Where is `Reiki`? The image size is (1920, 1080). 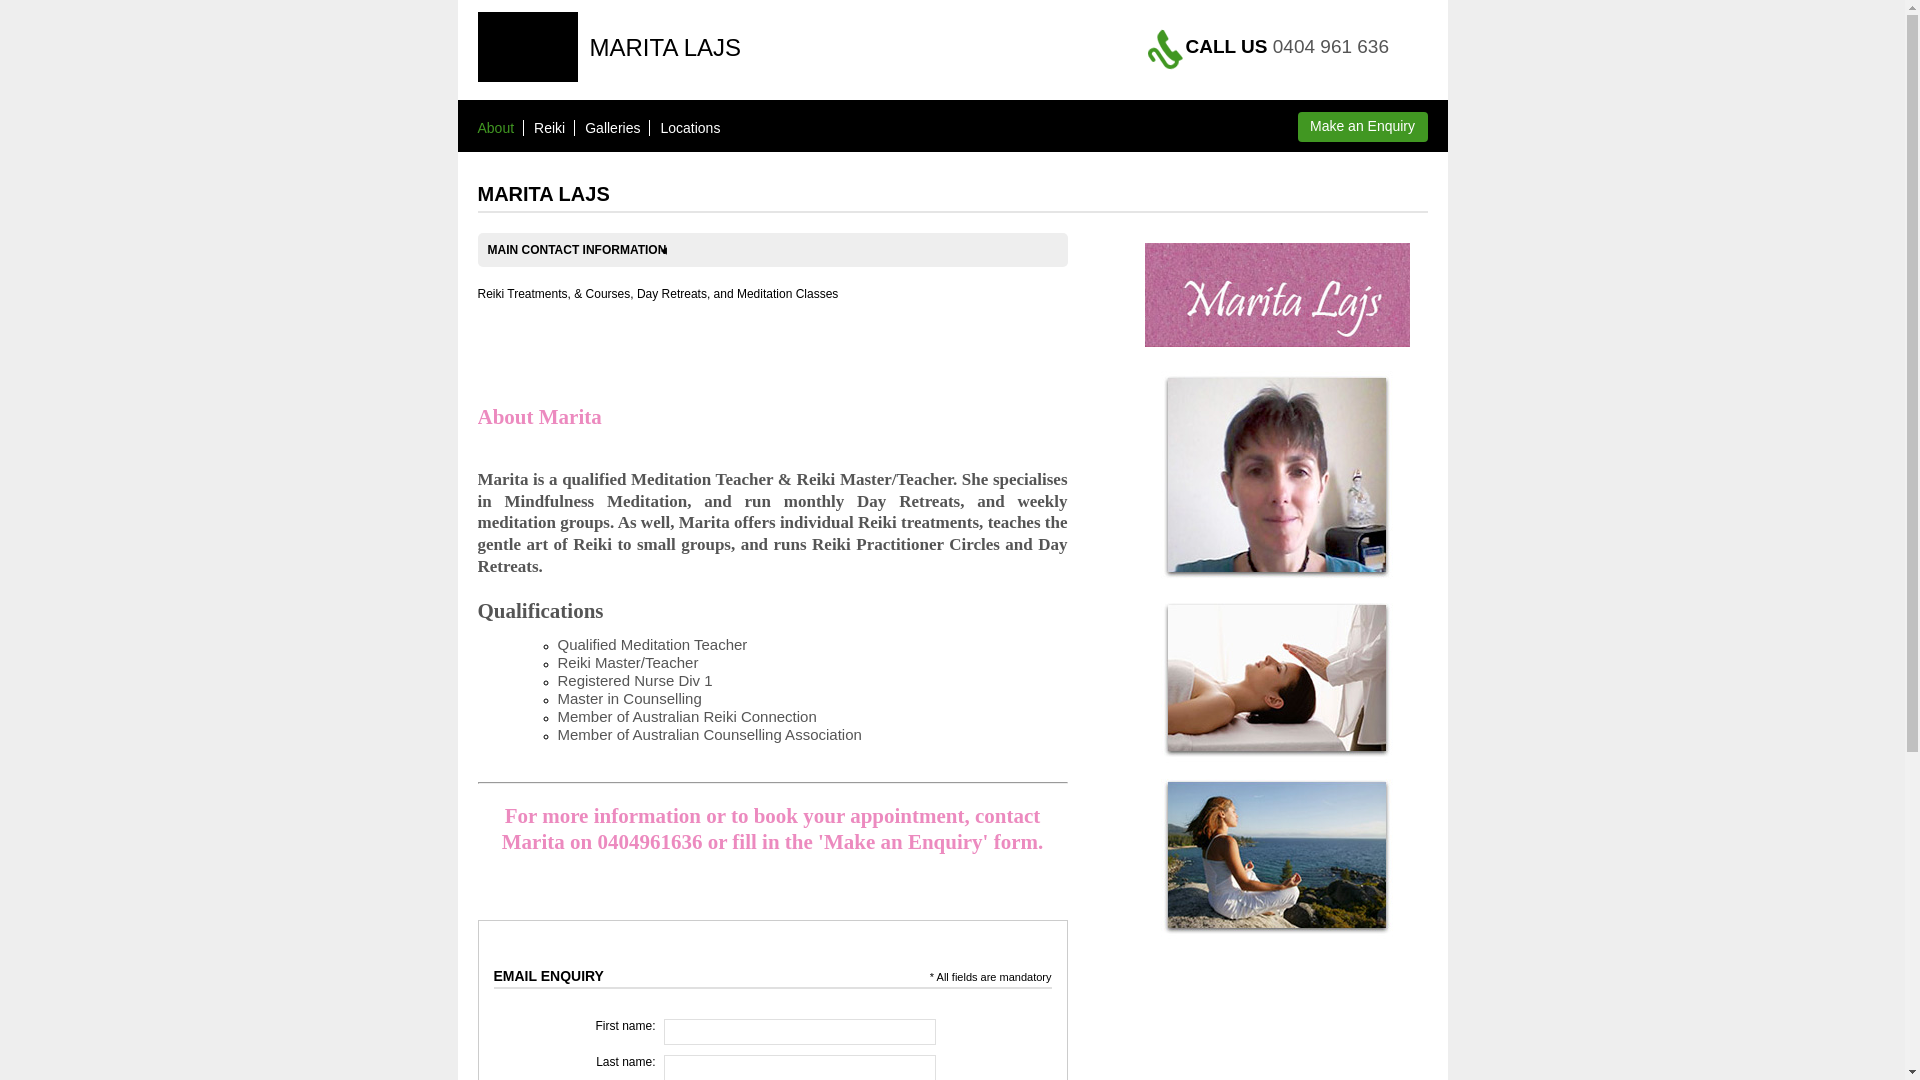 Reiki is located at coordinates (550, 128).